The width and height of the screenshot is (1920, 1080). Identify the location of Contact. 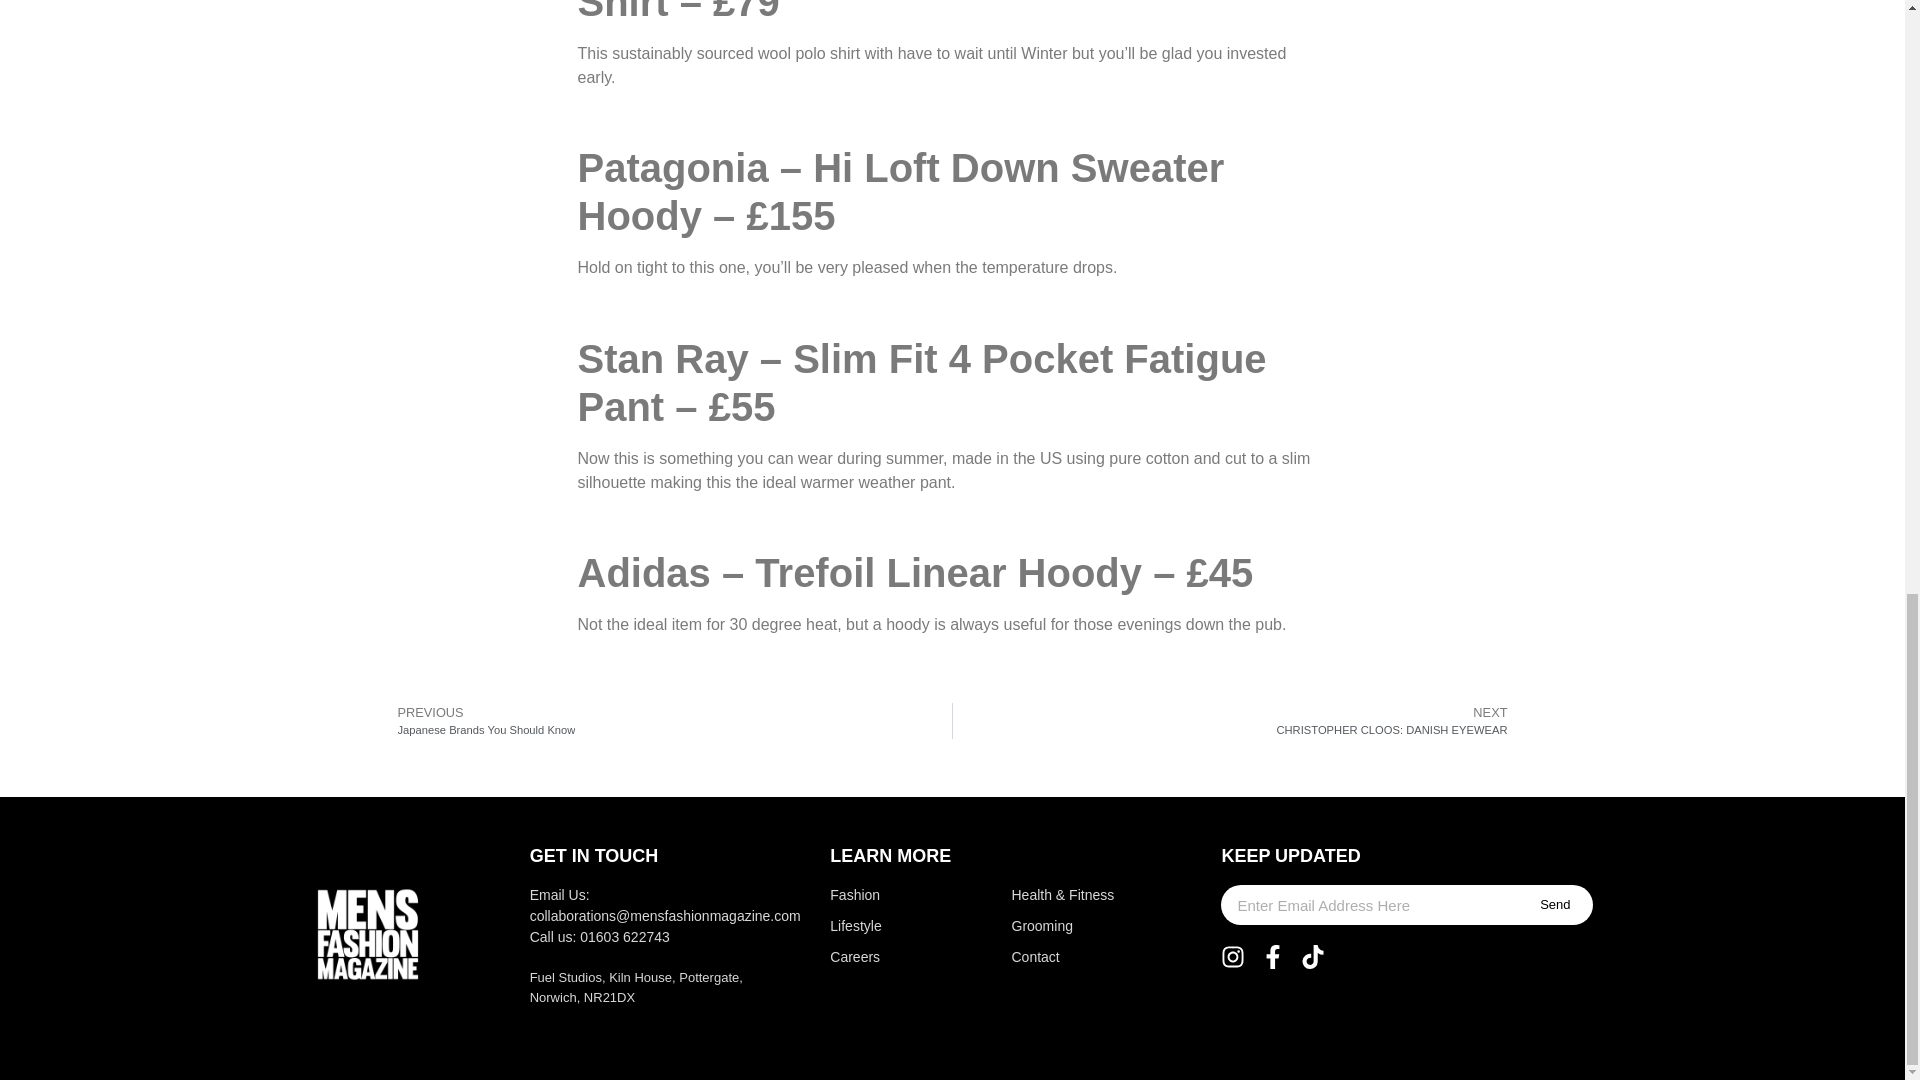
(1065, 957).